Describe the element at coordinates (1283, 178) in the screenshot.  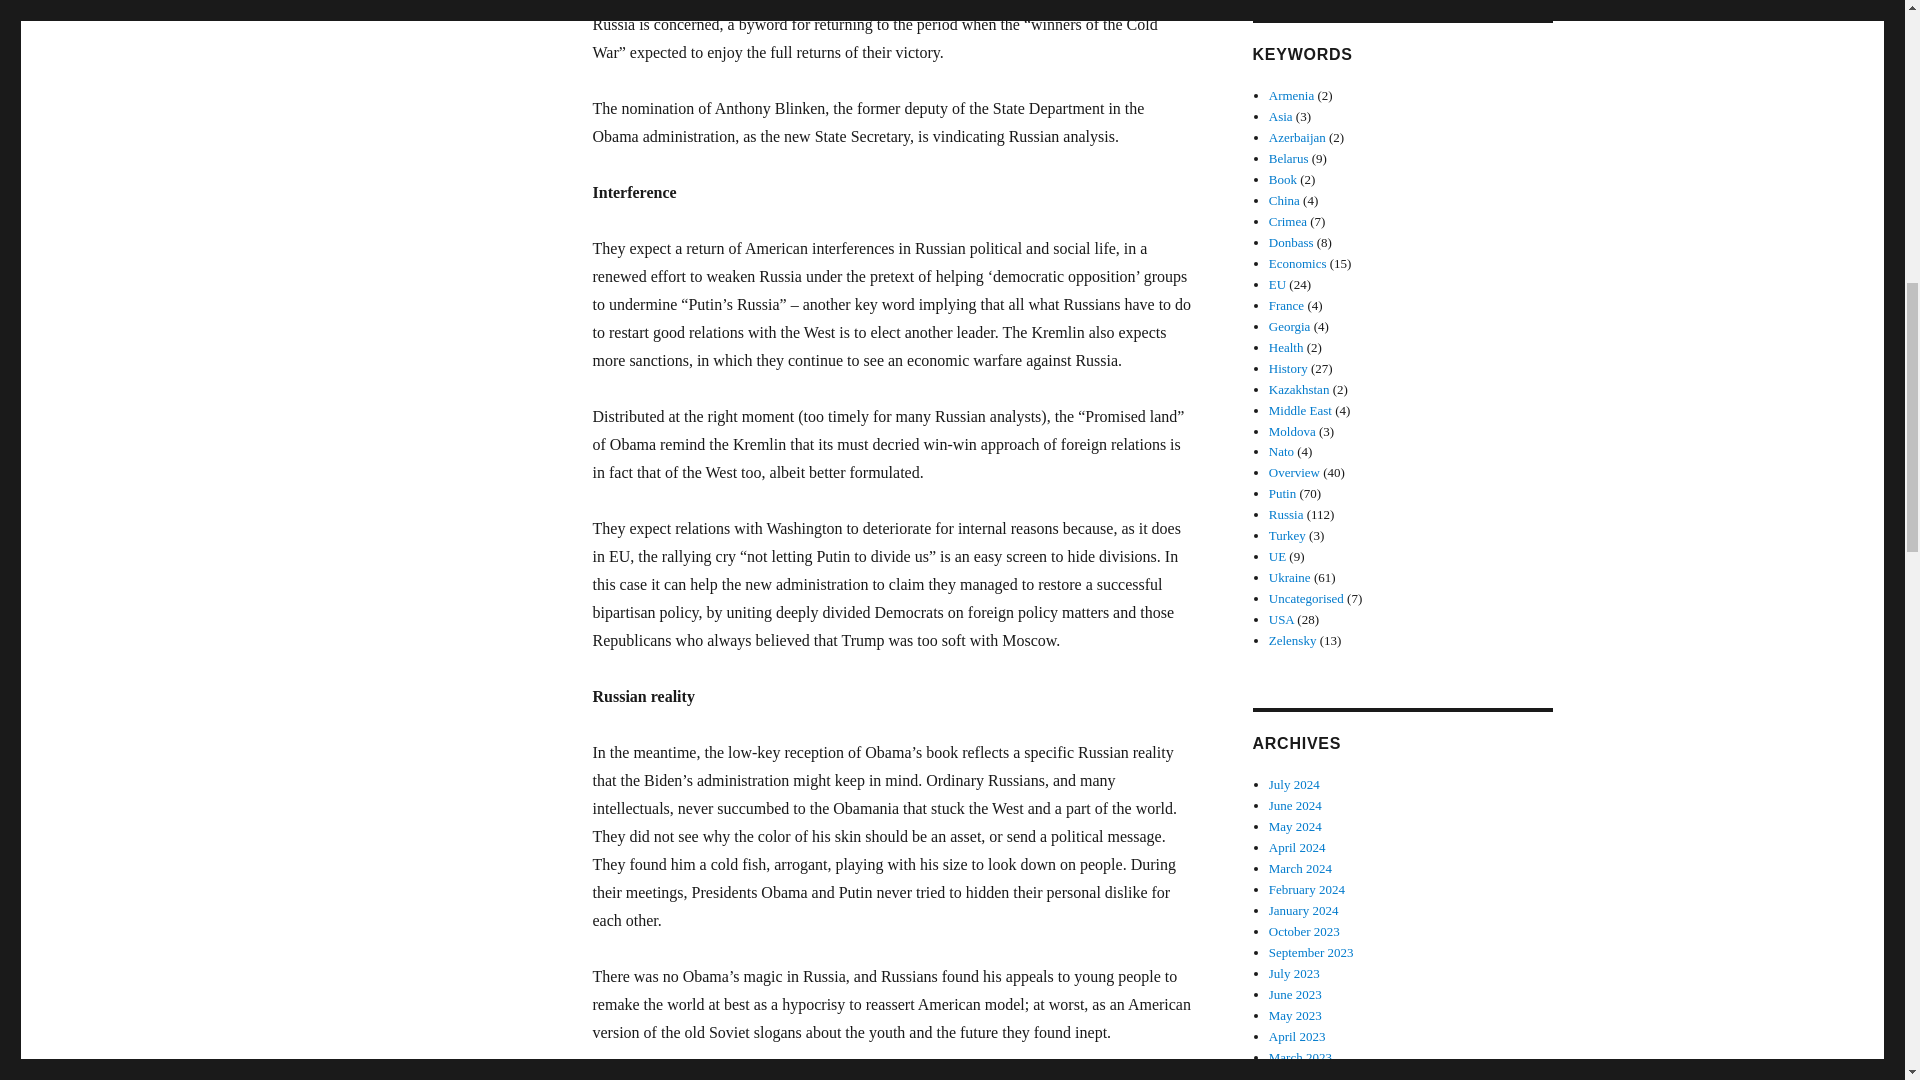
I see `Book` at that location.